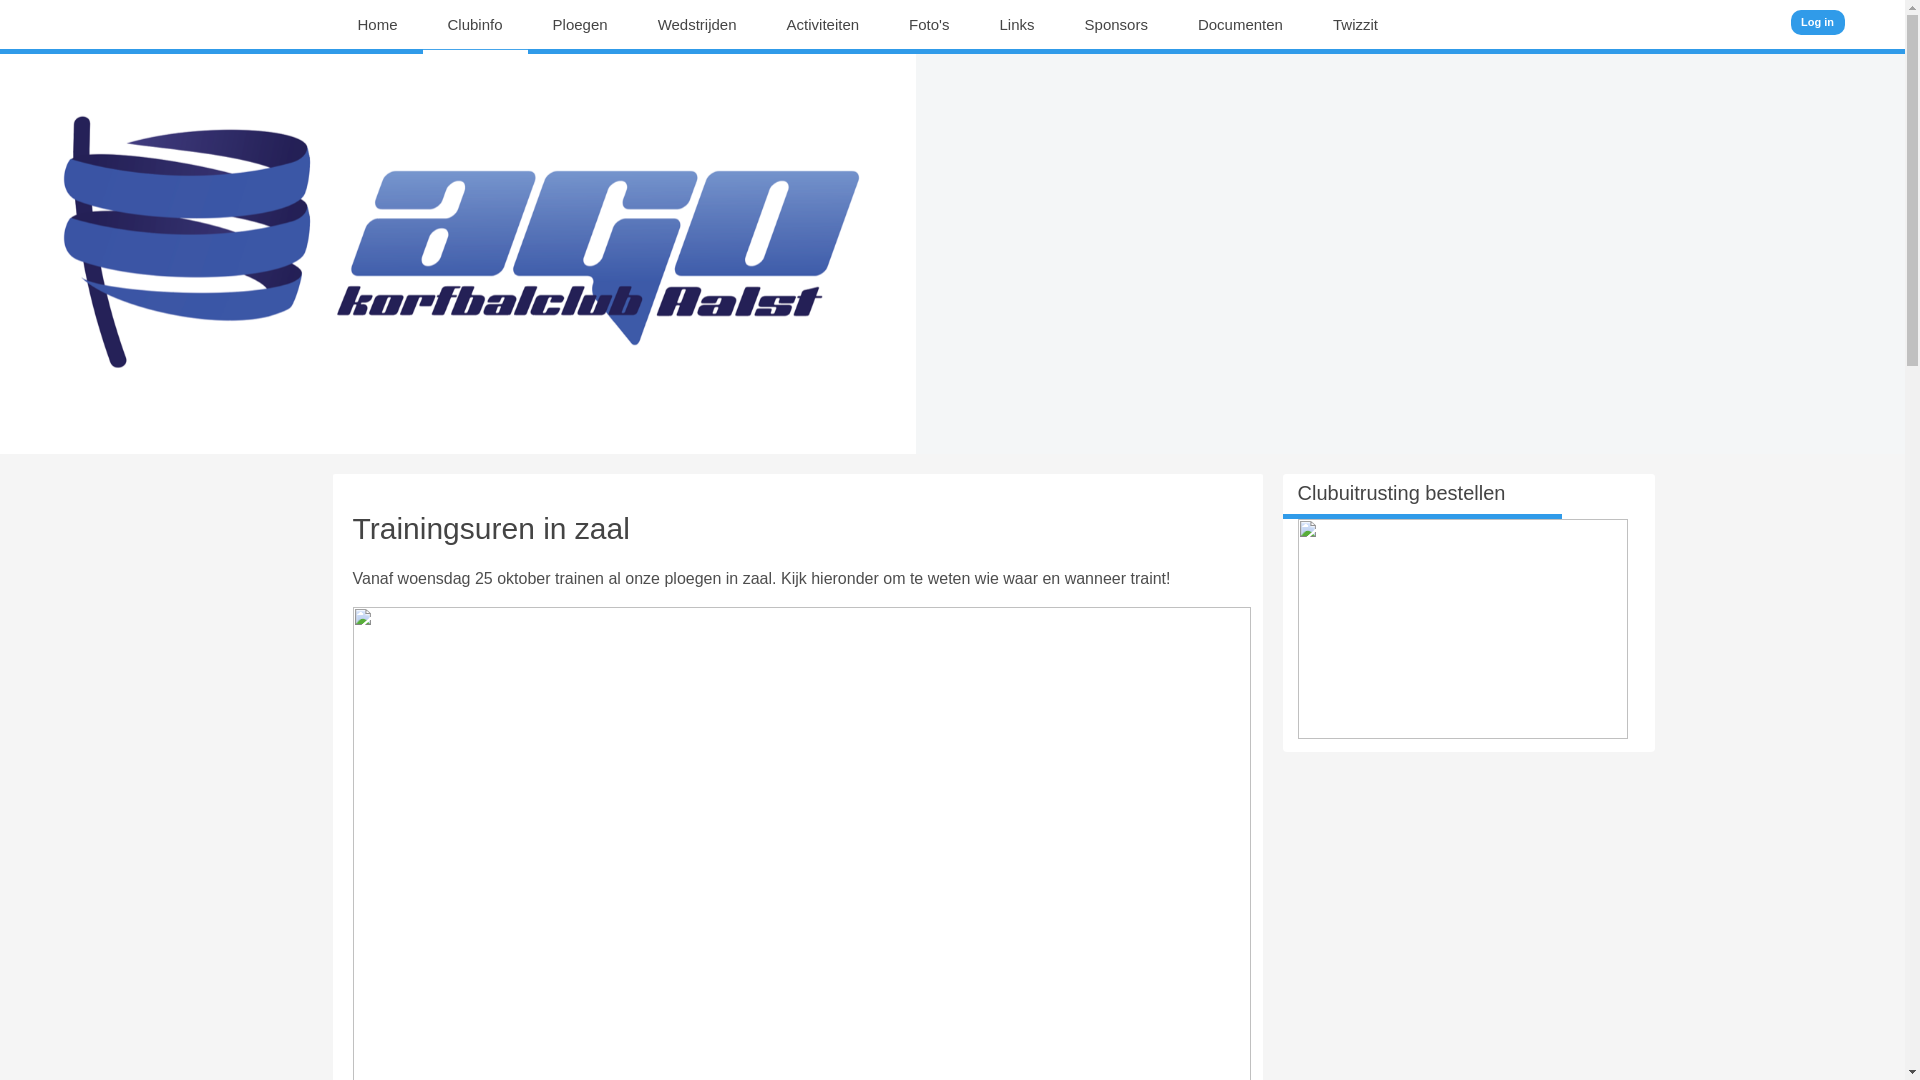  I want to click on Ploegen, so click(580, 25).